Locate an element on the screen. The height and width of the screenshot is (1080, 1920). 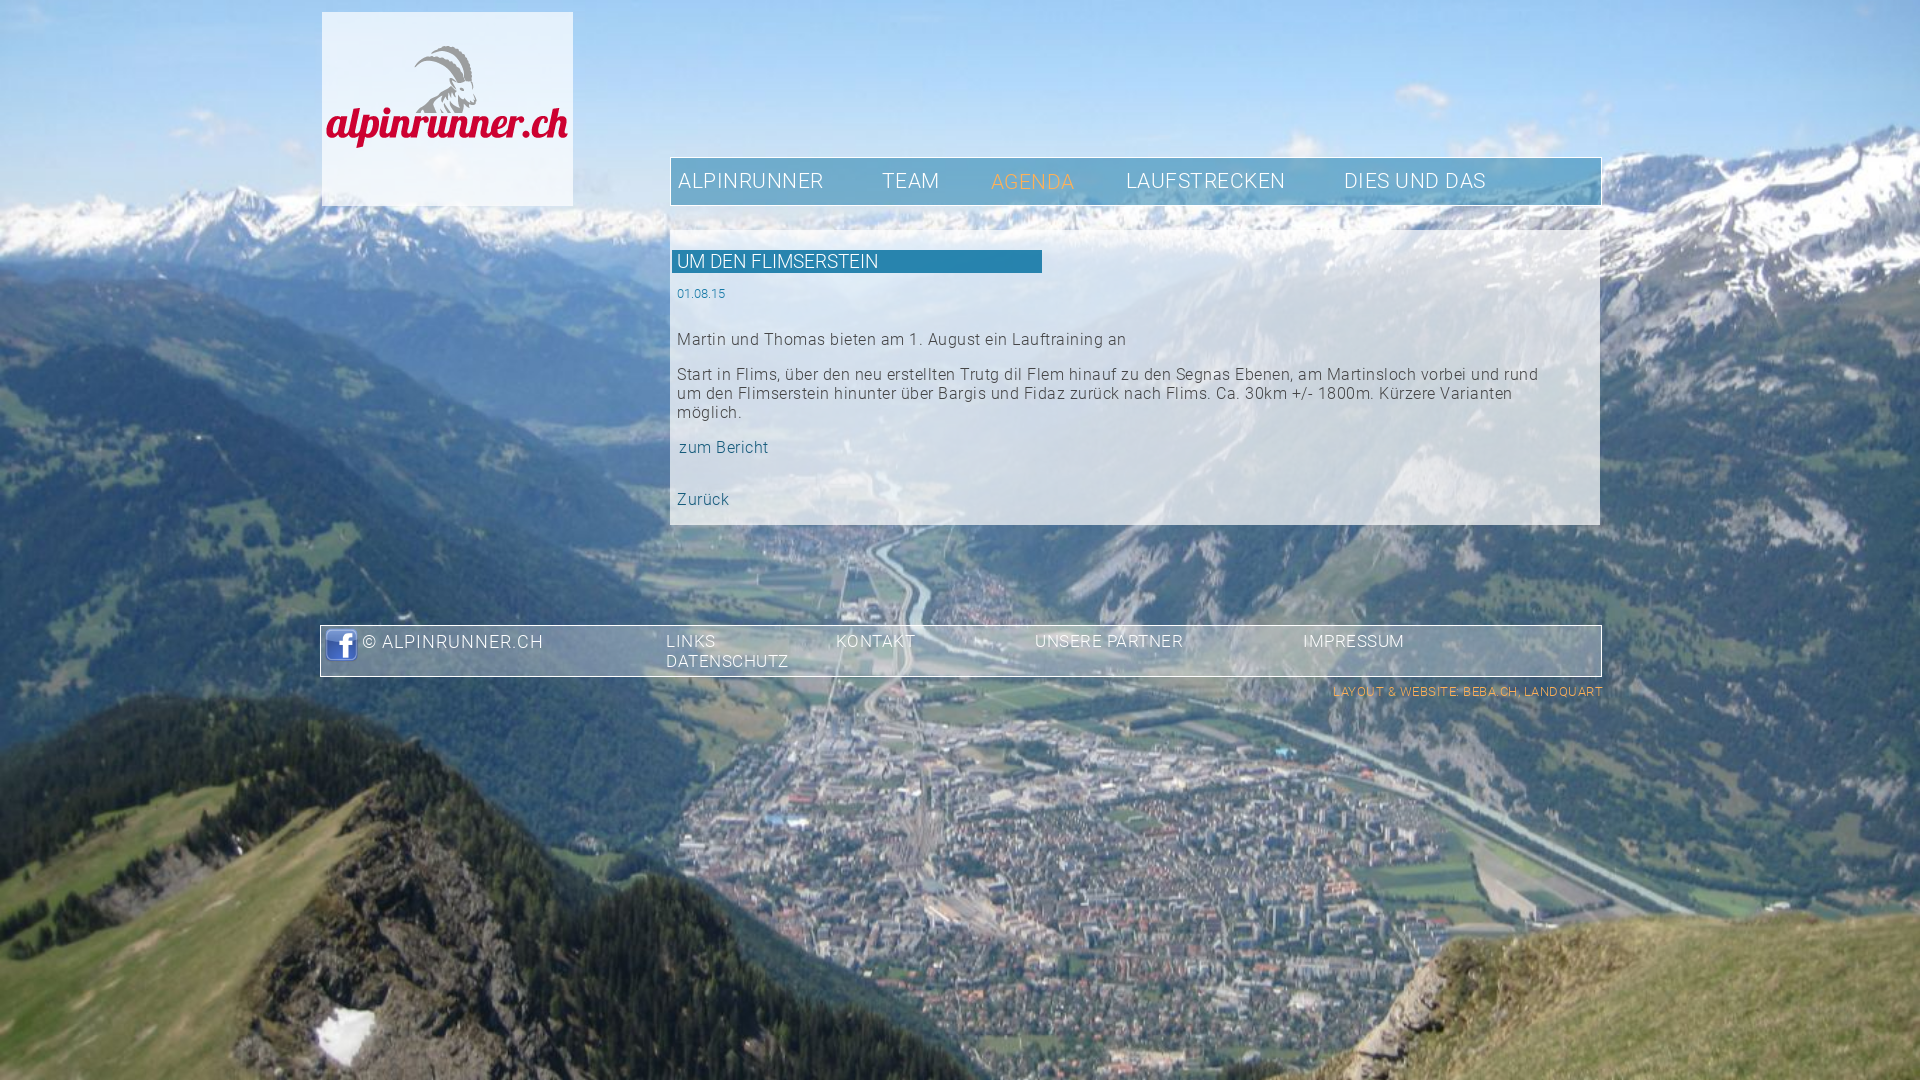
LINKS is located at coordinates (721, 642).